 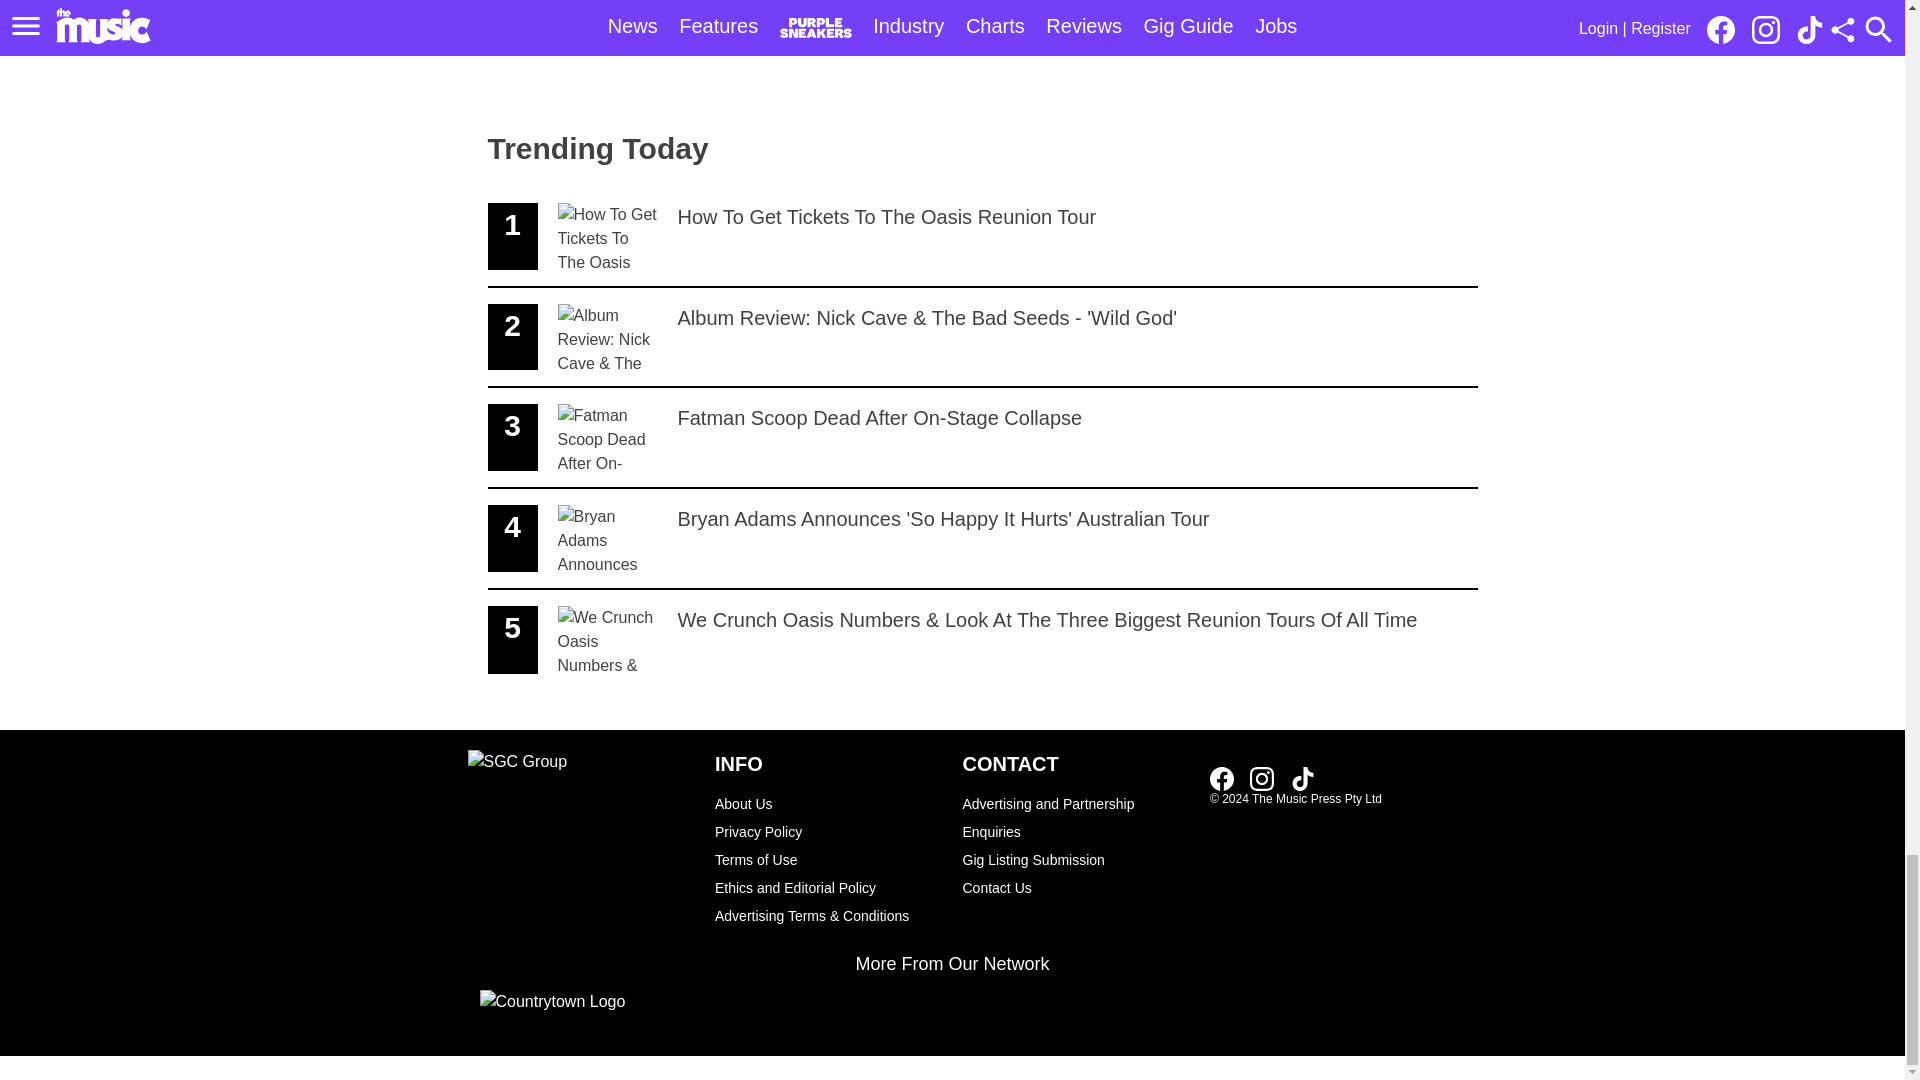 What do you see at coordinates (1222, 778) in the screenshot?
I see `Link to our Facebook` at bounding box center [1222, 778].